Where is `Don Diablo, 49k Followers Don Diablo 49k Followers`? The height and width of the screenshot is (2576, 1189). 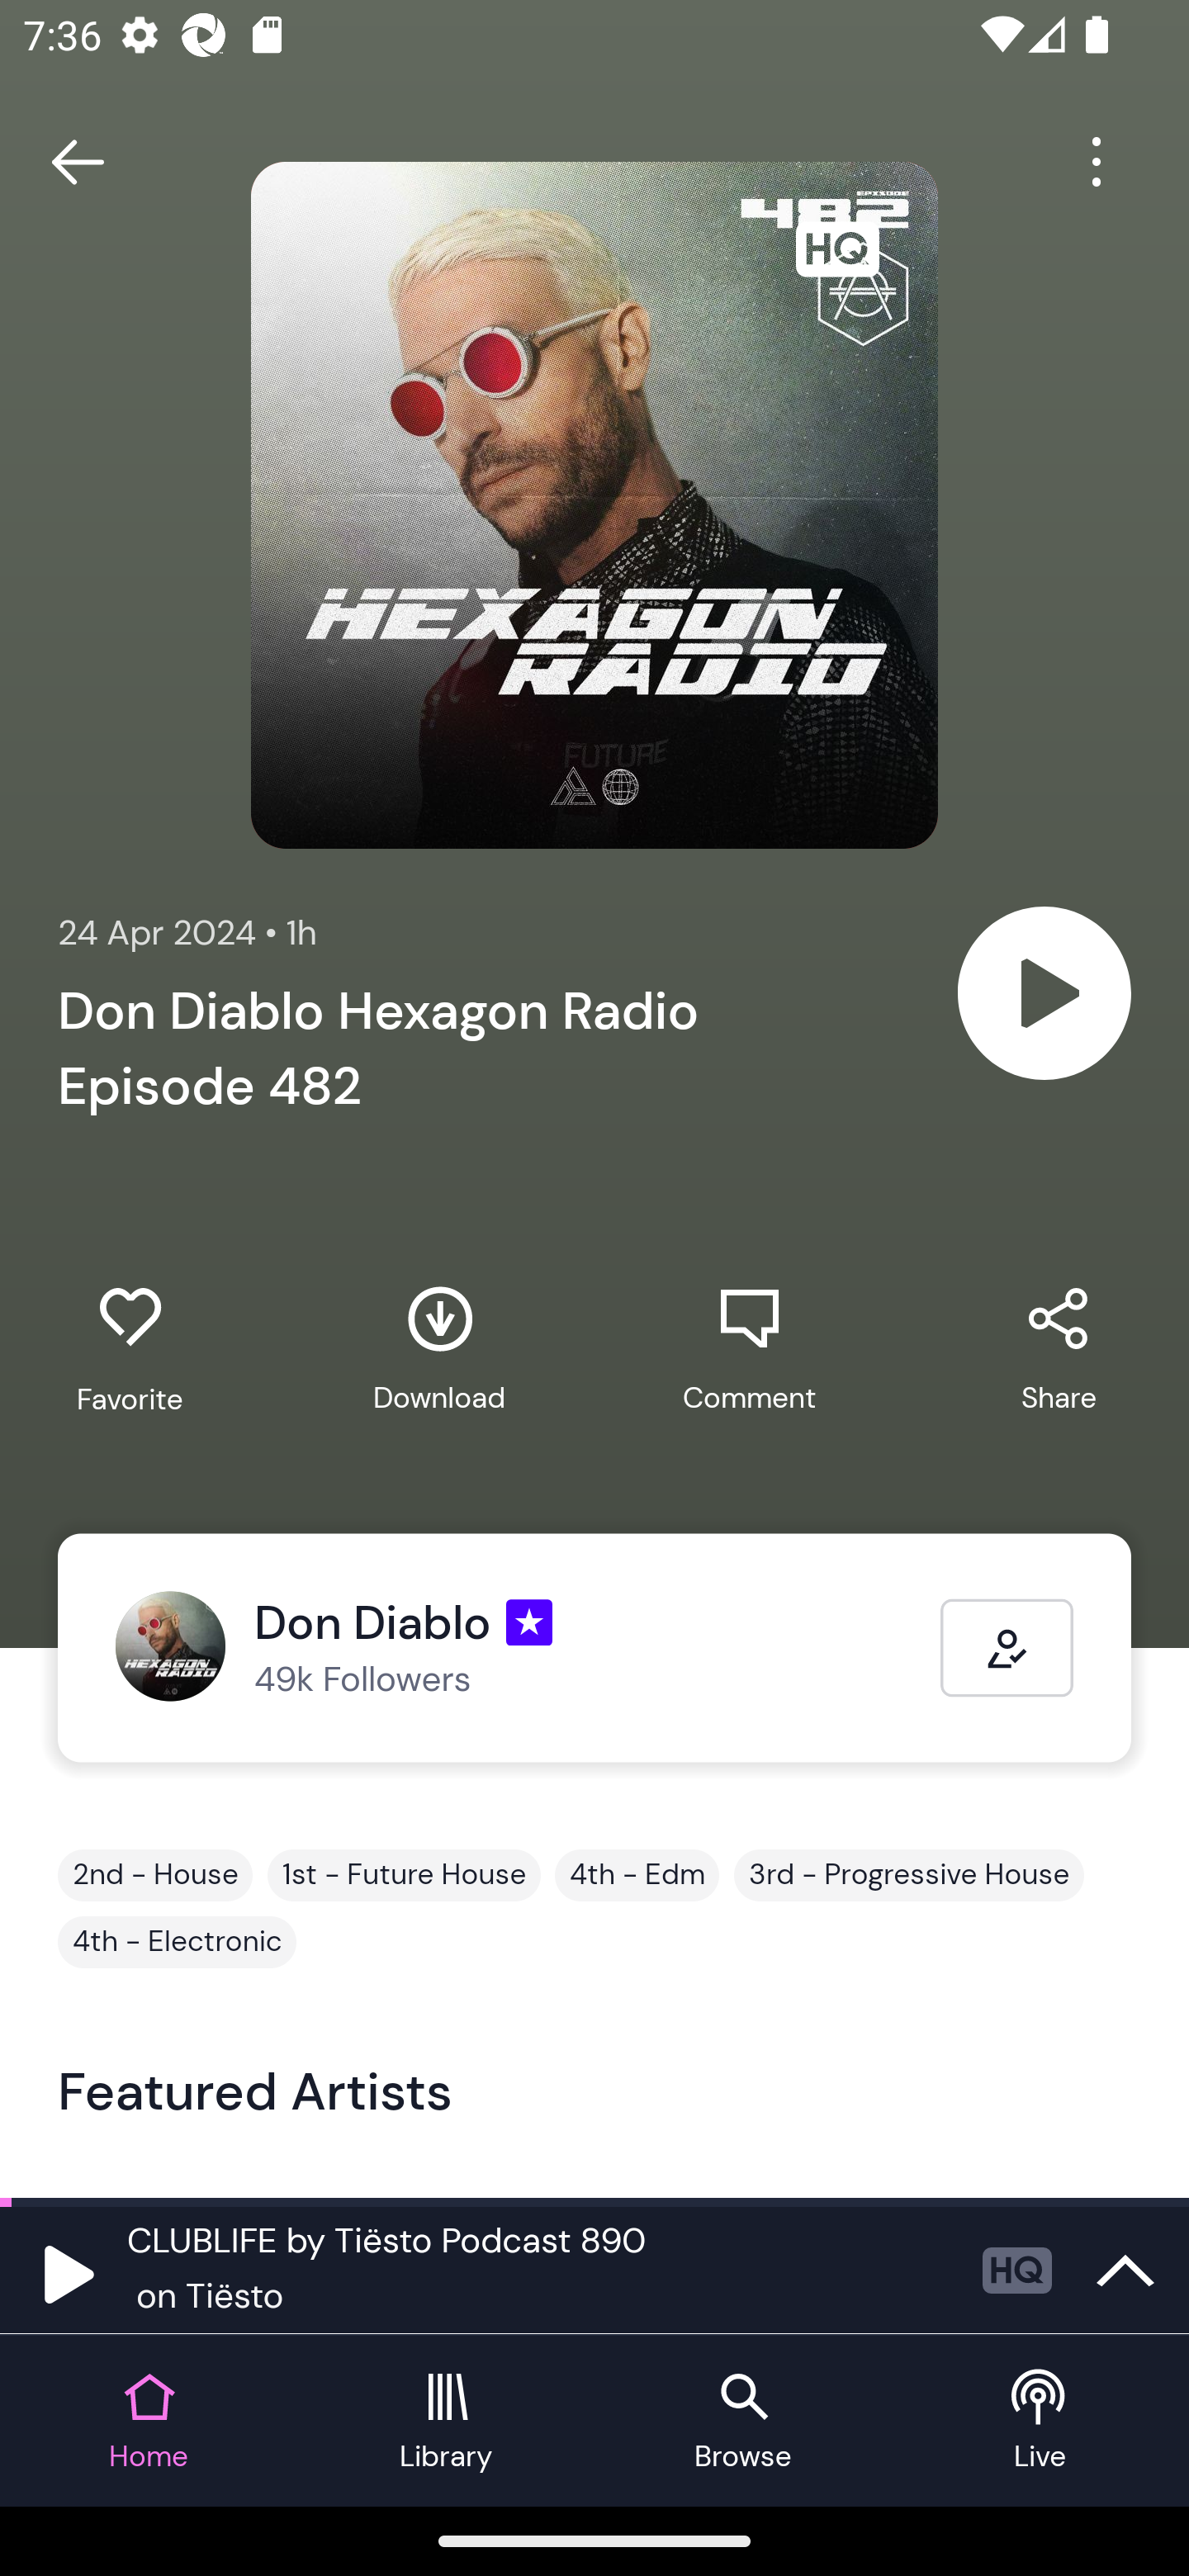 Don Diablo, 49k Followers Don Diablo 49k Followers is located at coordinates (528, 1648).